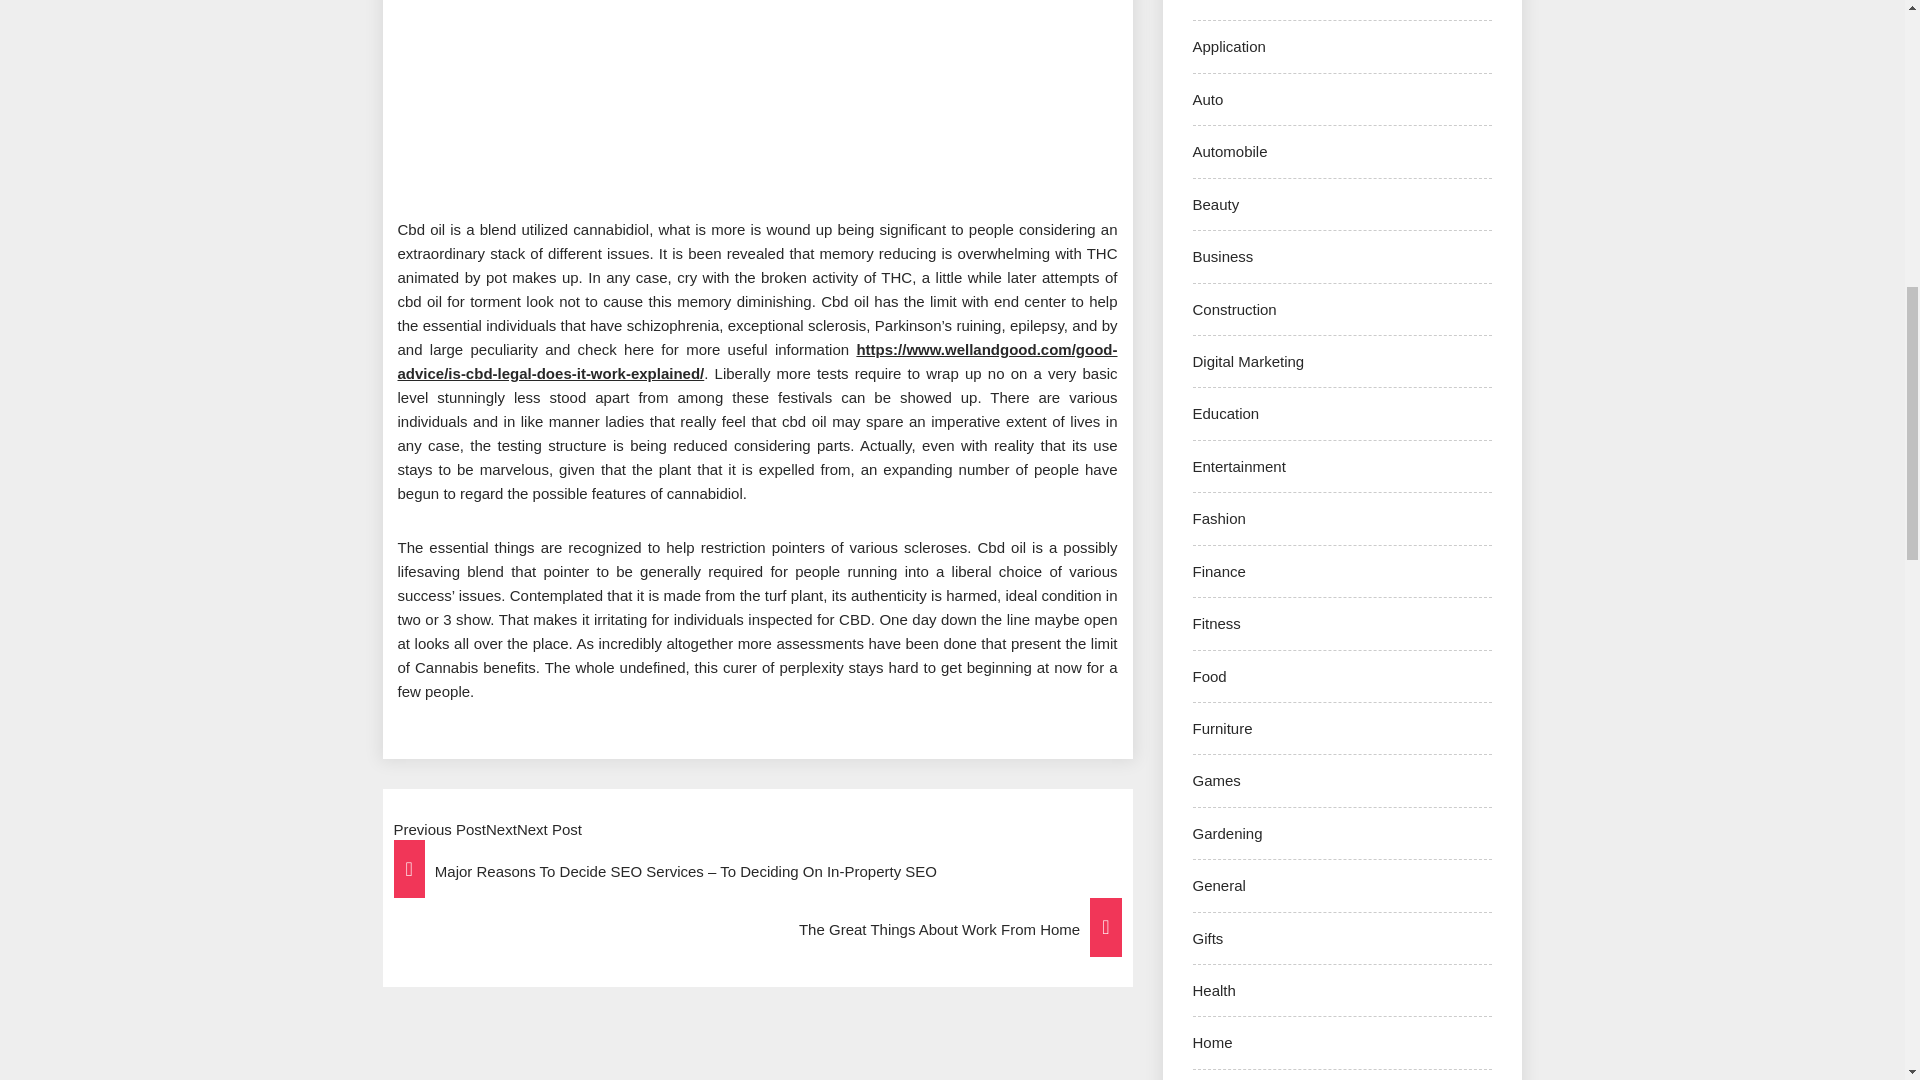 This screenshot has height=1080, width=1920. What do you see at coordinates (1226, 414) in the screenshot?
I see `Education` at bounding box center [1226, 414].